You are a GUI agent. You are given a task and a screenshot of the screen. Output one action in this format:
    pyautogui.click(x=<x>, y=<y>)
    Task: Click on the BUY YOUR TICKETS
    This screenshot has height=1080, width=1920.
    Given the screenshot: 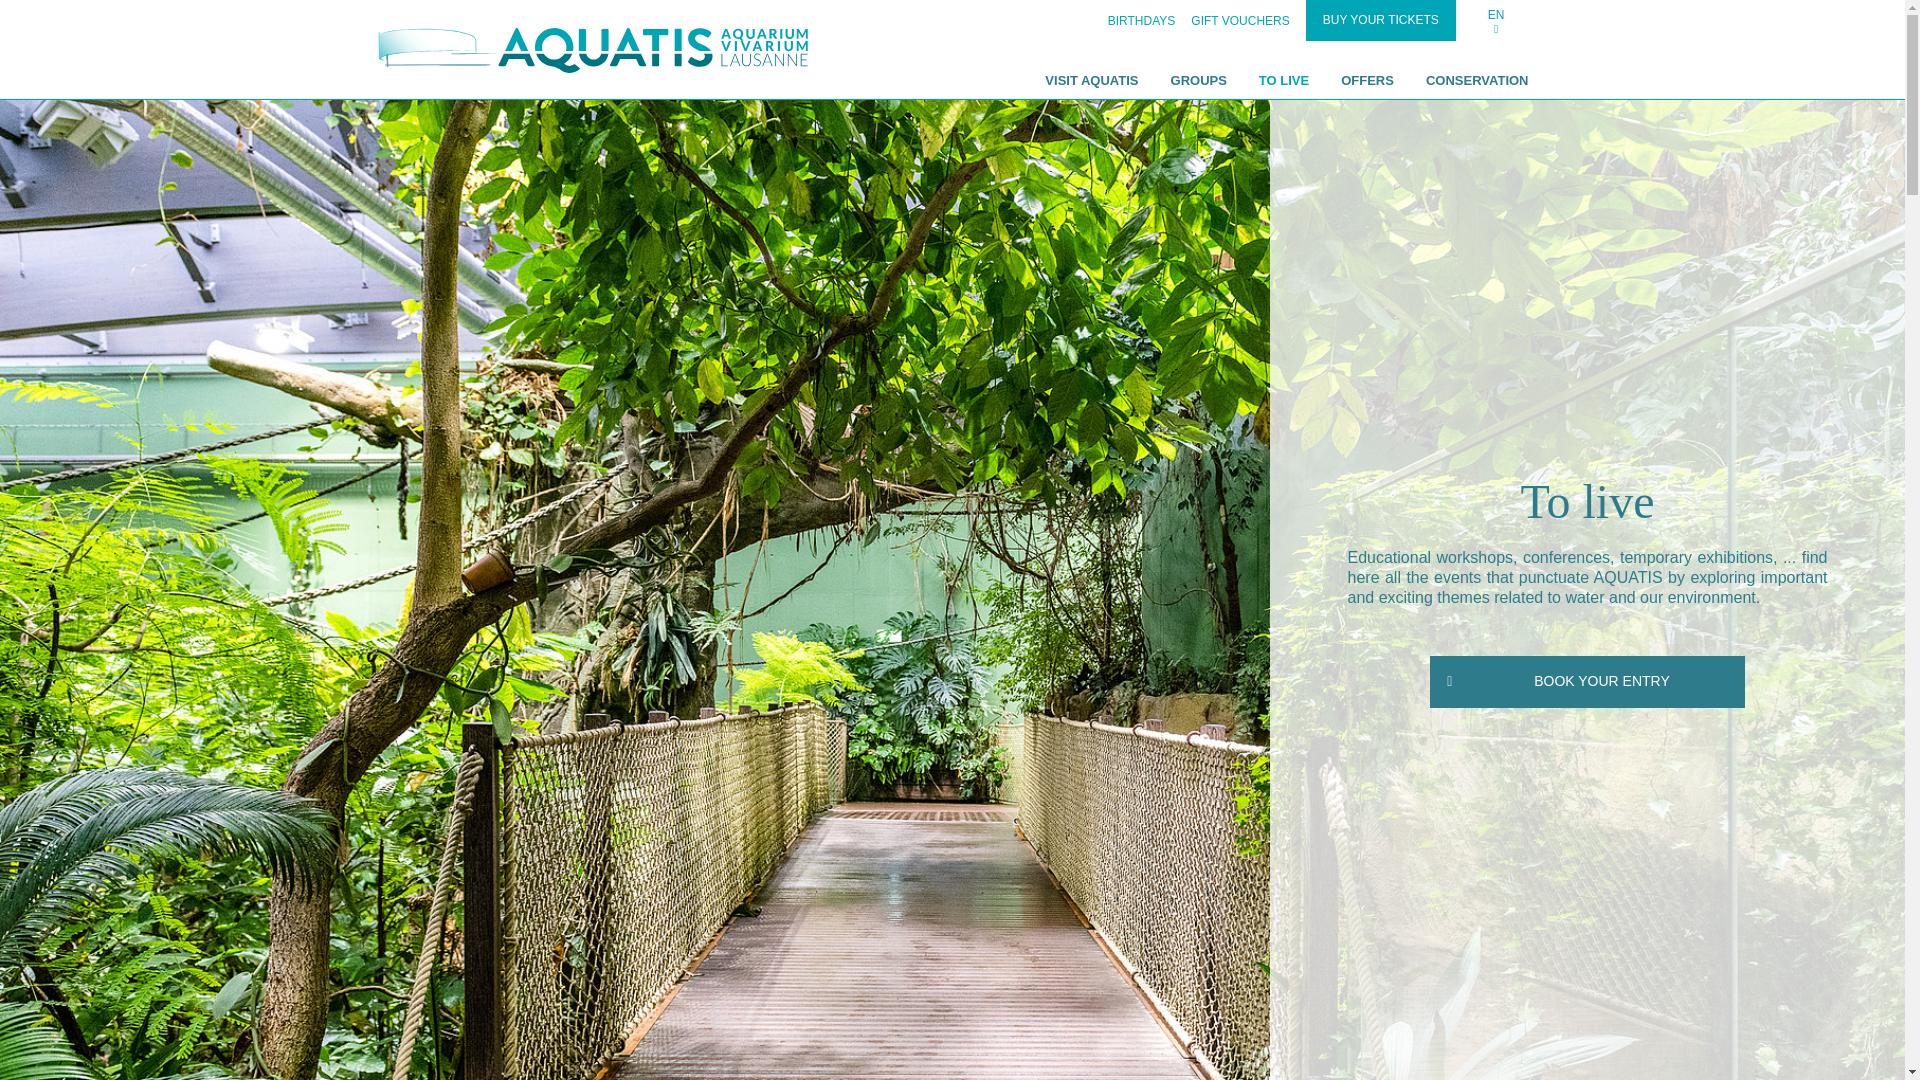 What is the action you would take?
    pyautogui.click(x=1380, y=20)
    